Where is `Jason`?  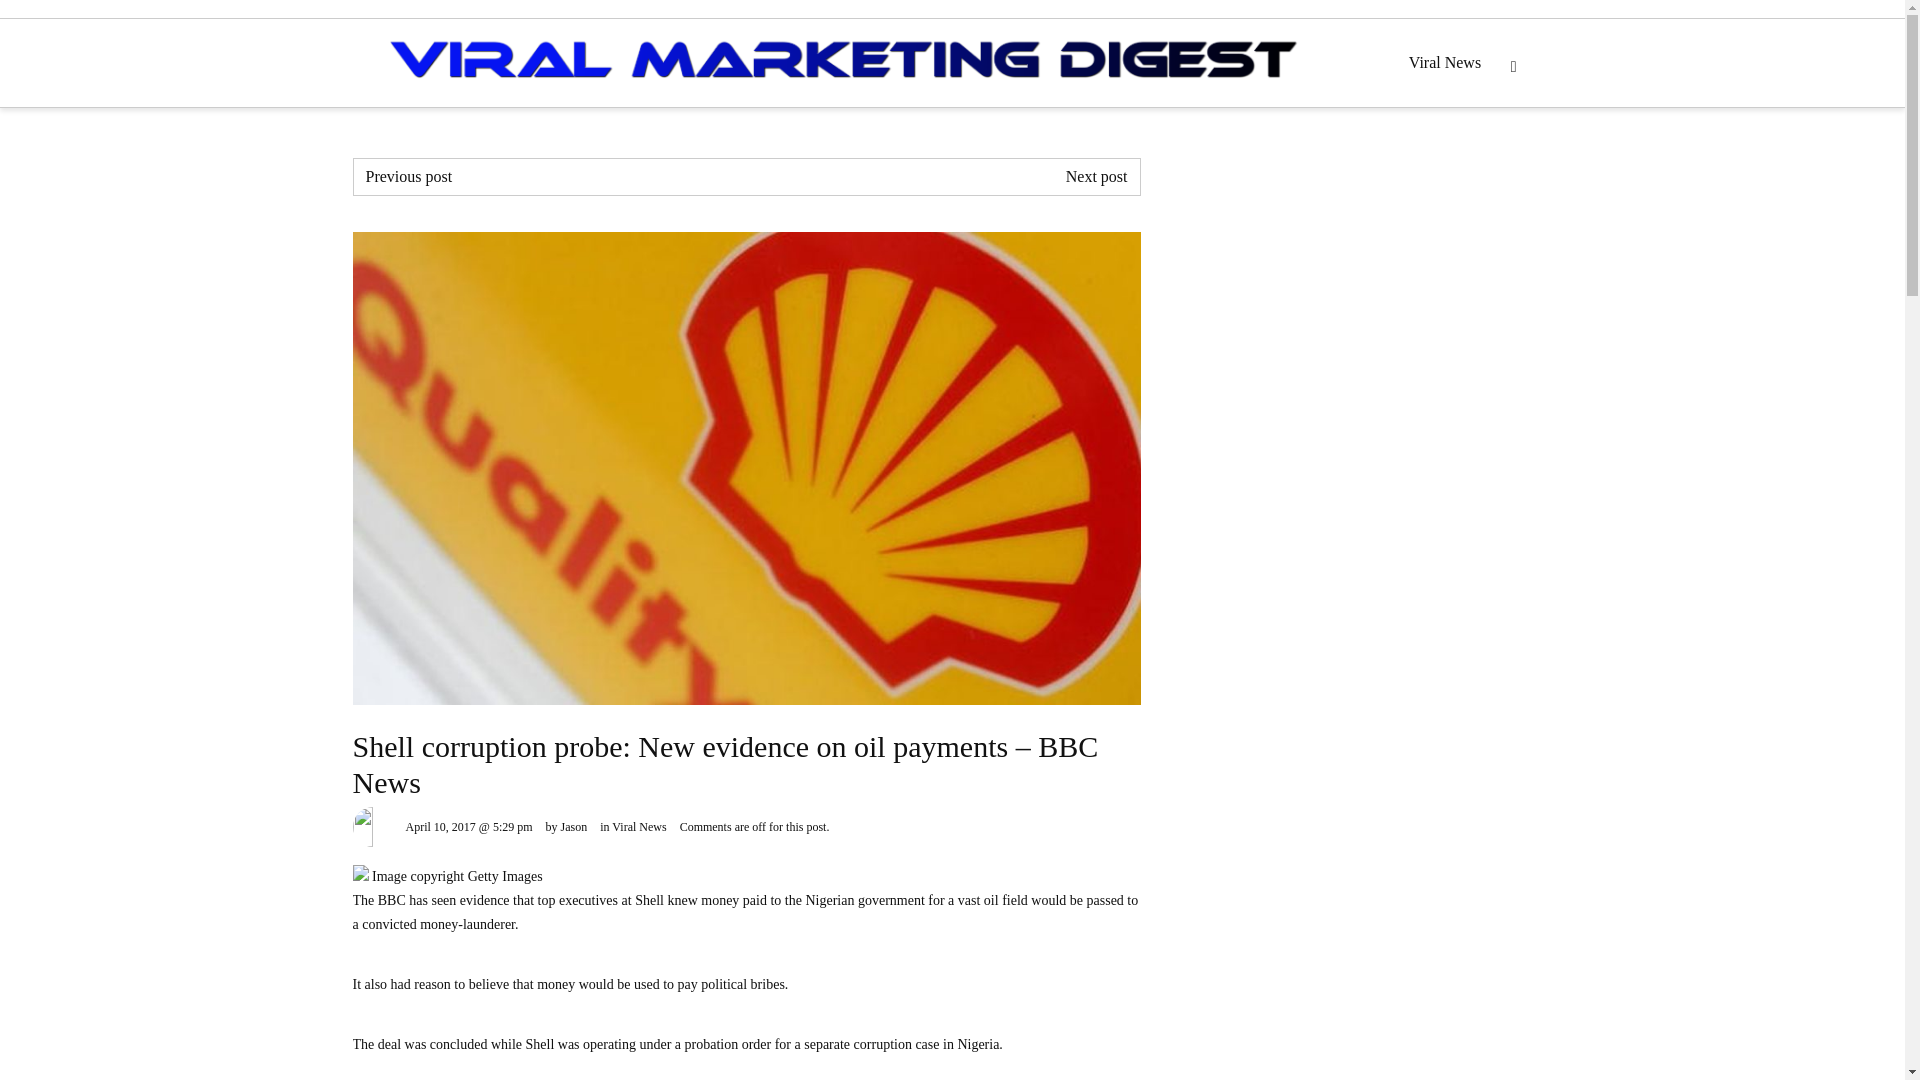 Jason is located at coordinates (574, 826).